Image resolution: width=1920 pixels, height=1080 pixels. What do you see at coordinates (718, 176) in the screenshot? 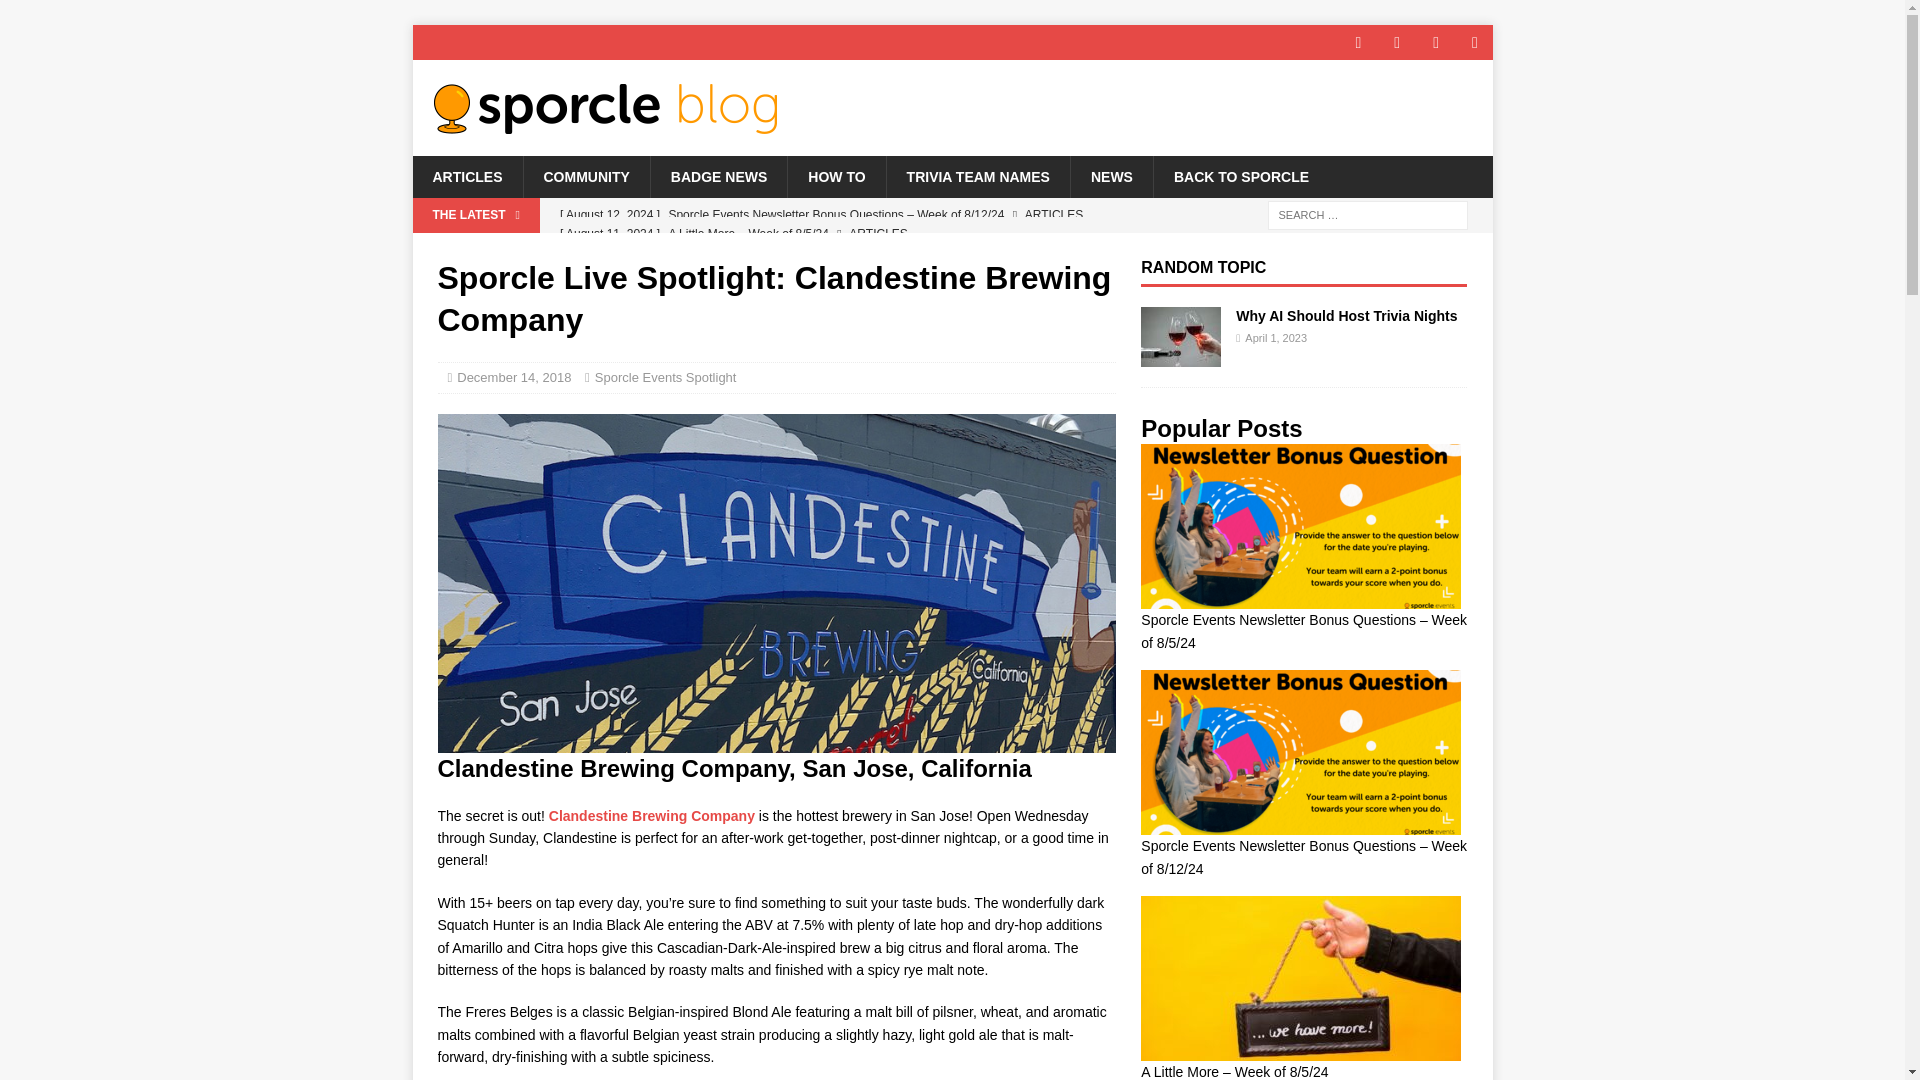
I see `BADGE NEWS` at bounding box center [718, 176].